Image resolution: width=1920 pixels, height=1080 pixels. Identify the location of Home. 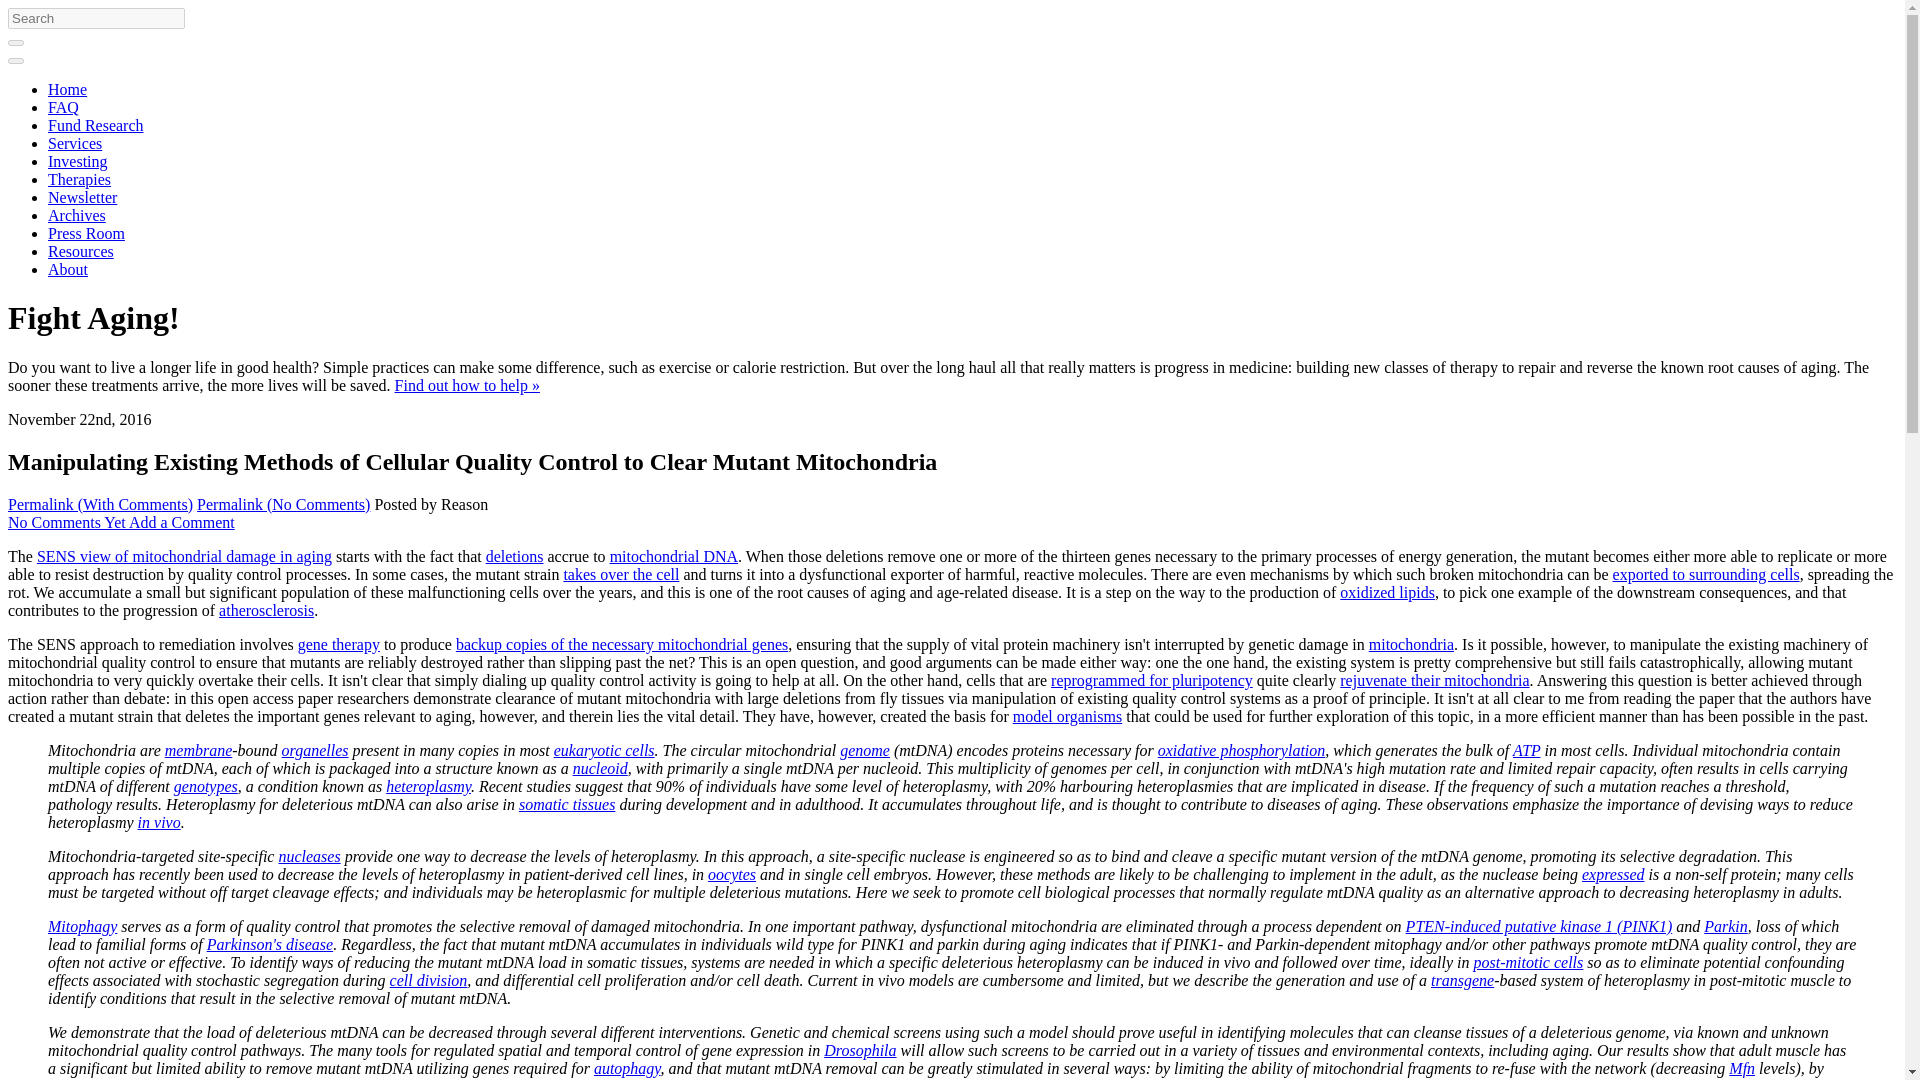
(67, 90).